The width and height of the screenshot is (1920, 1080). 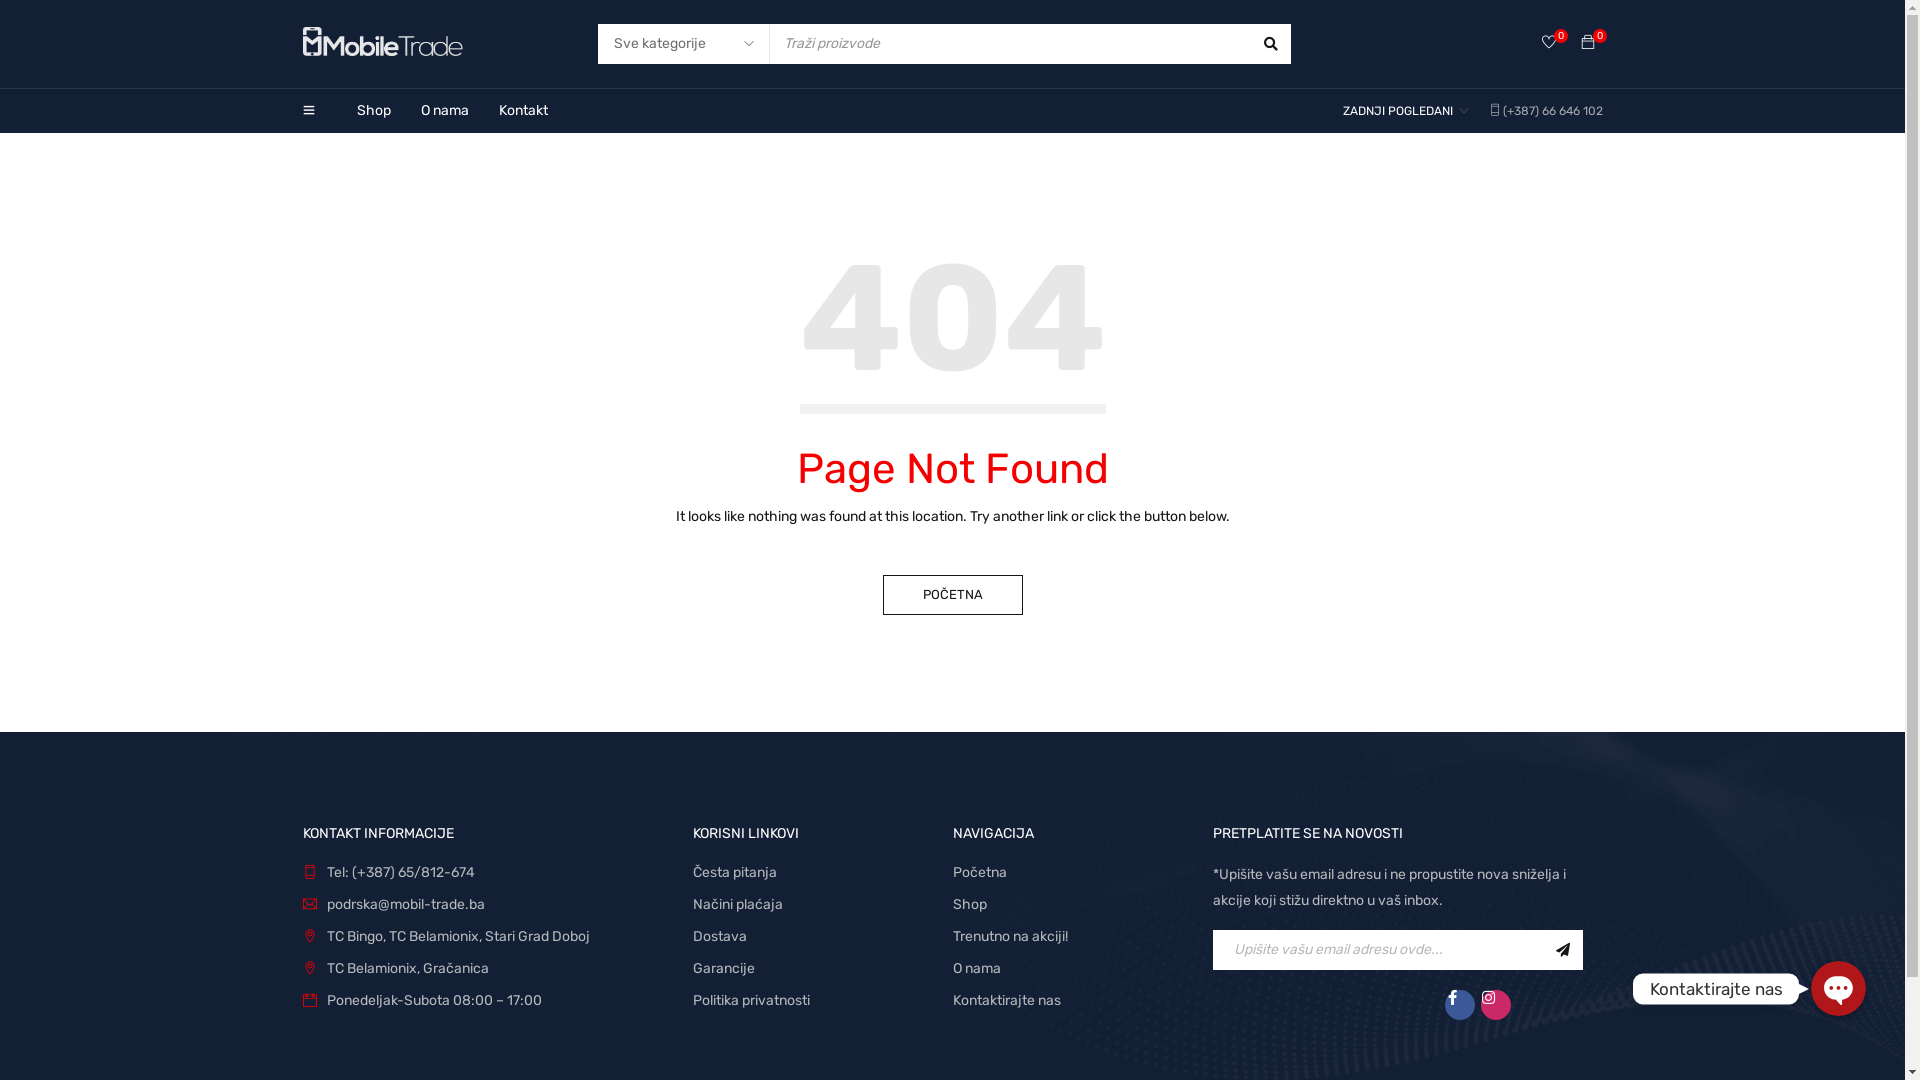 I want to click on Dostava , so click(x=720, y=936).